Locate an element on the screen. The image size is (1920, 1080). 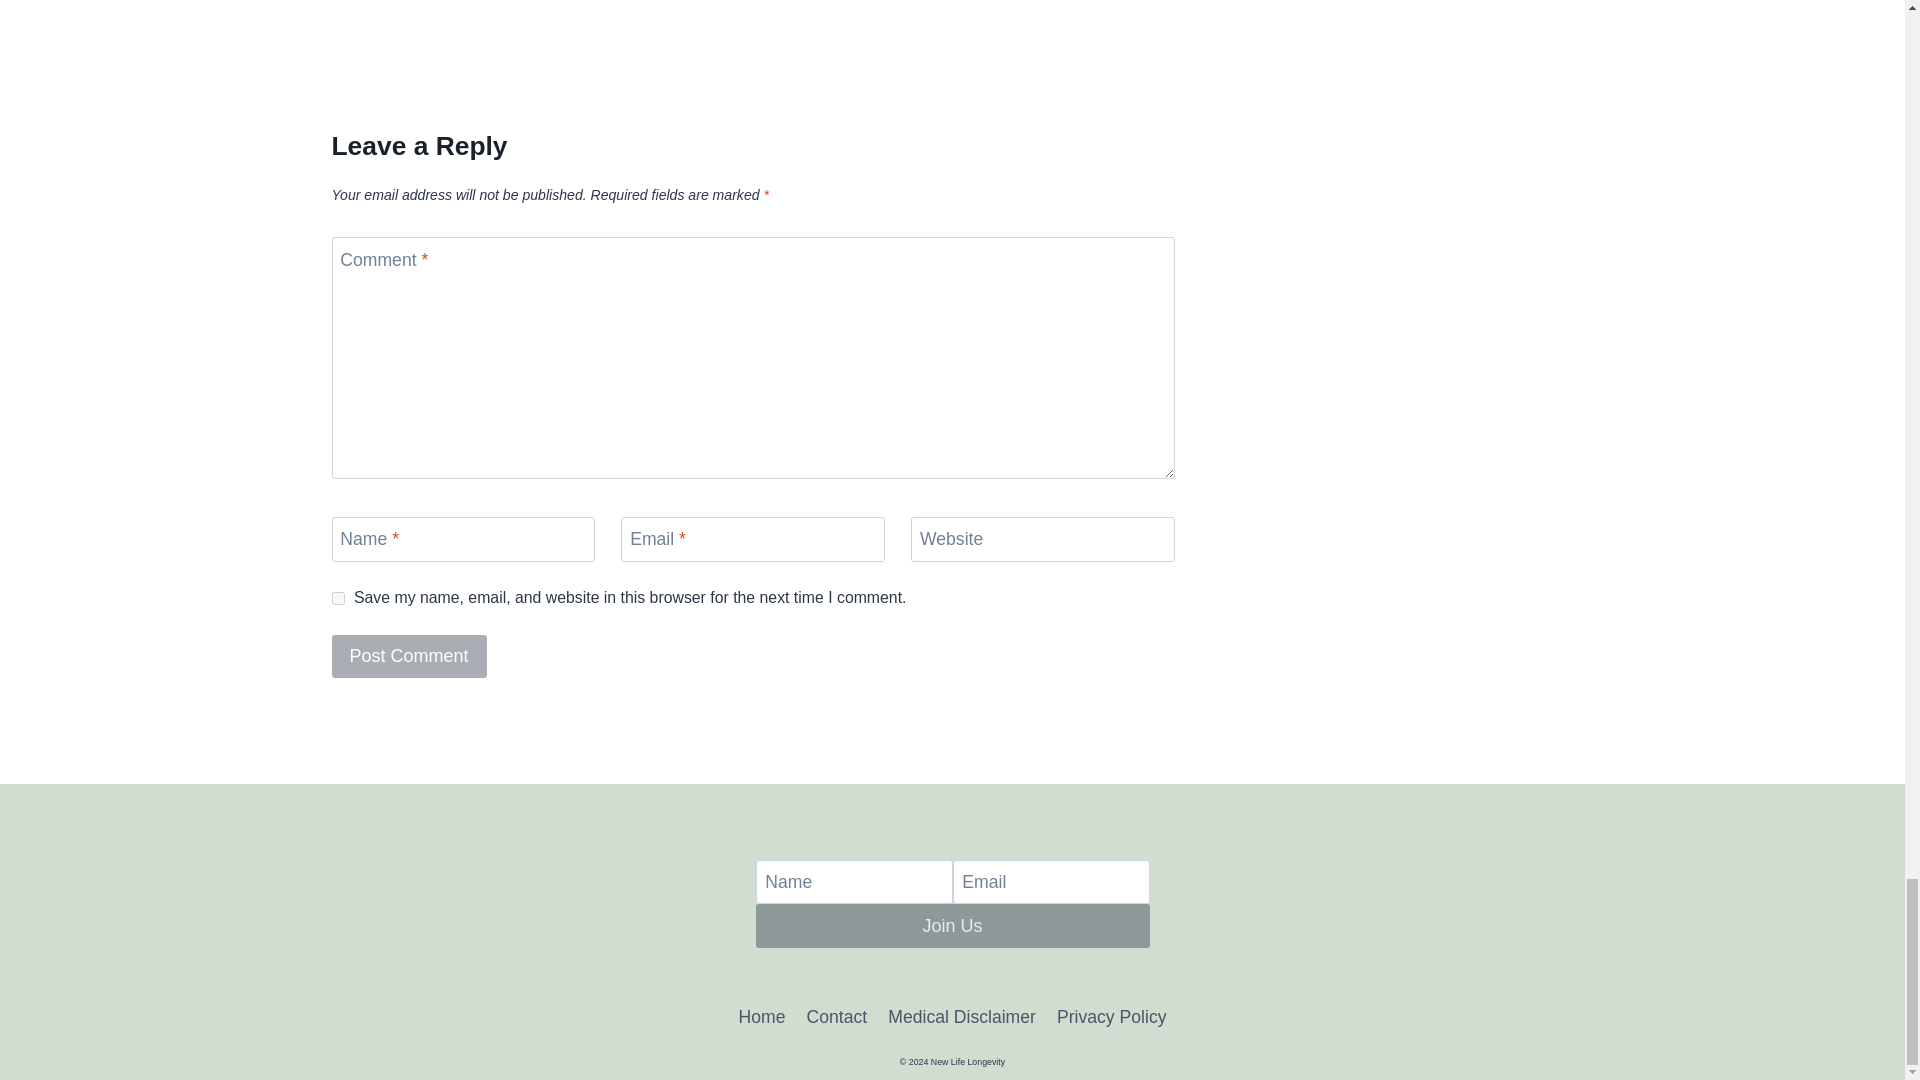
Post Comment is located at coordinates (410, 656).